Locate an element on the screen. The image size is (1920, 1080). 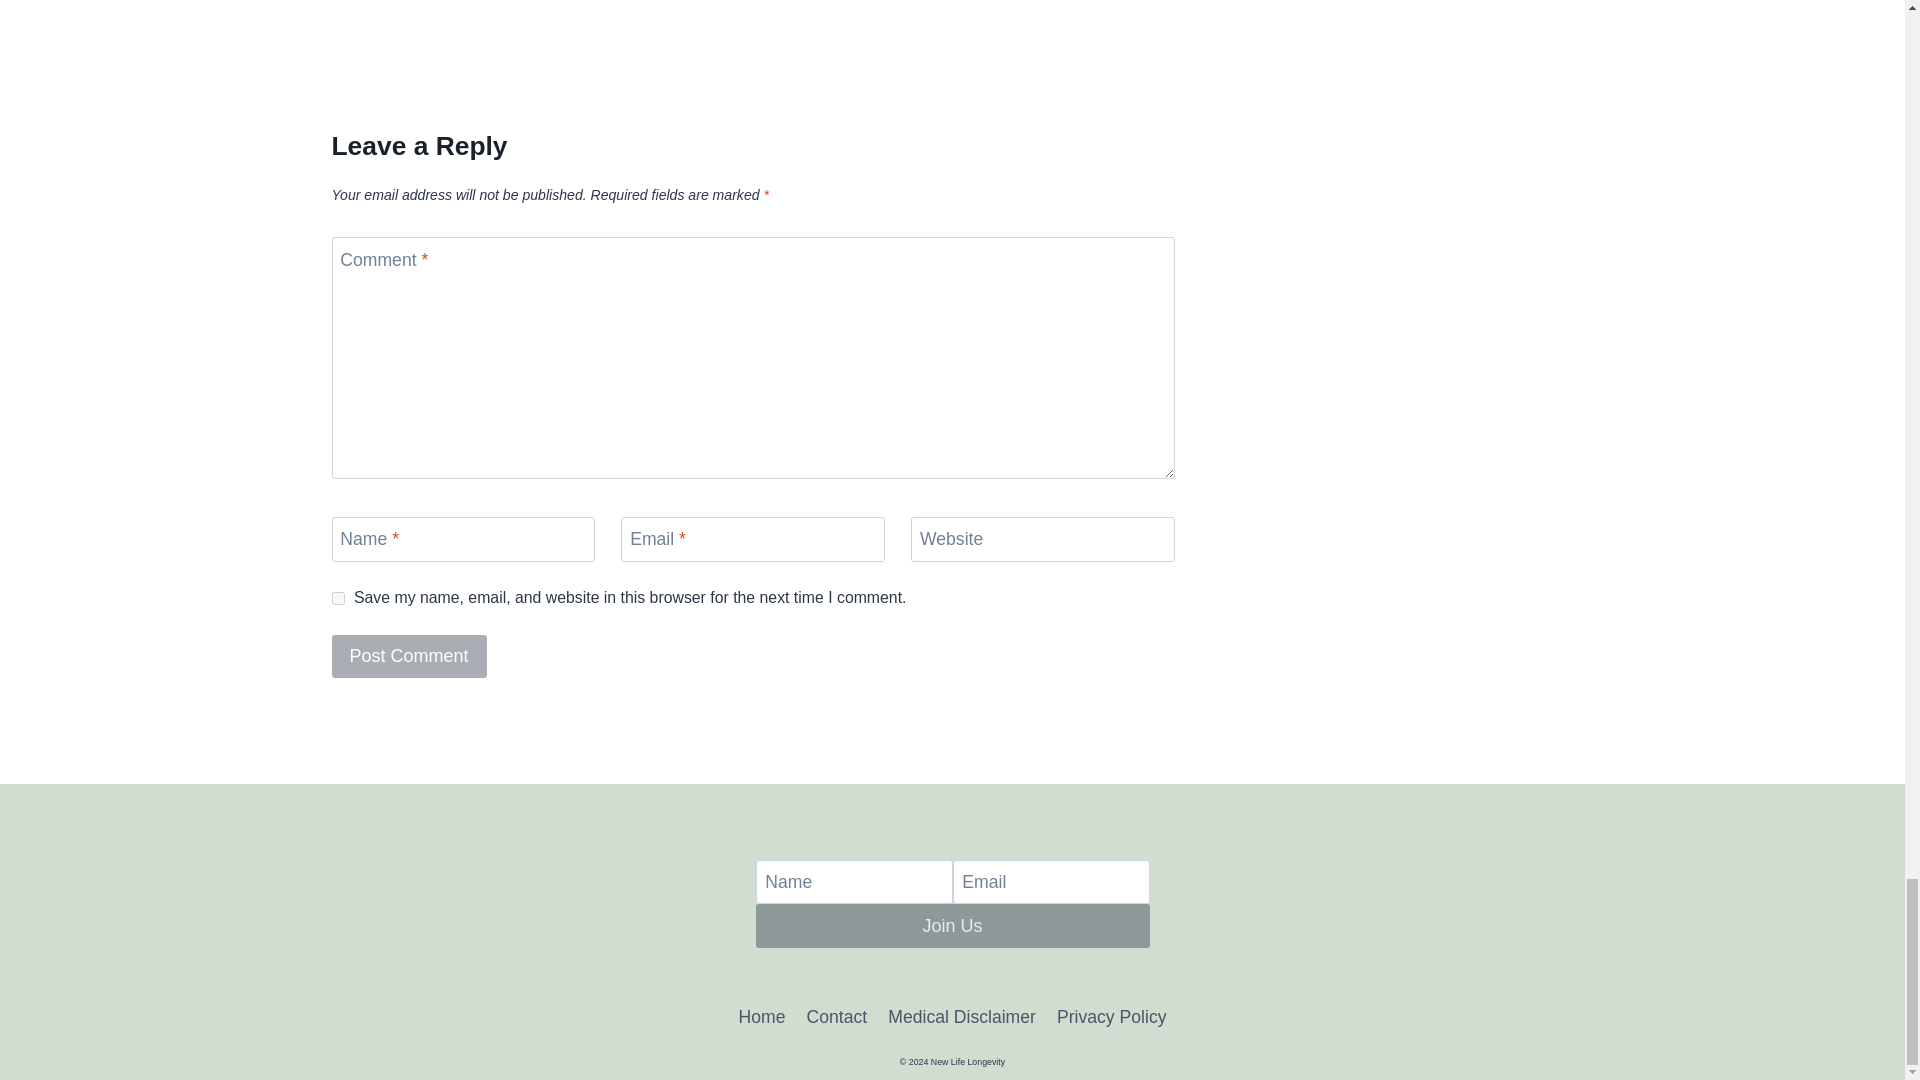
Post Comment is located at coordinates (410, 656).